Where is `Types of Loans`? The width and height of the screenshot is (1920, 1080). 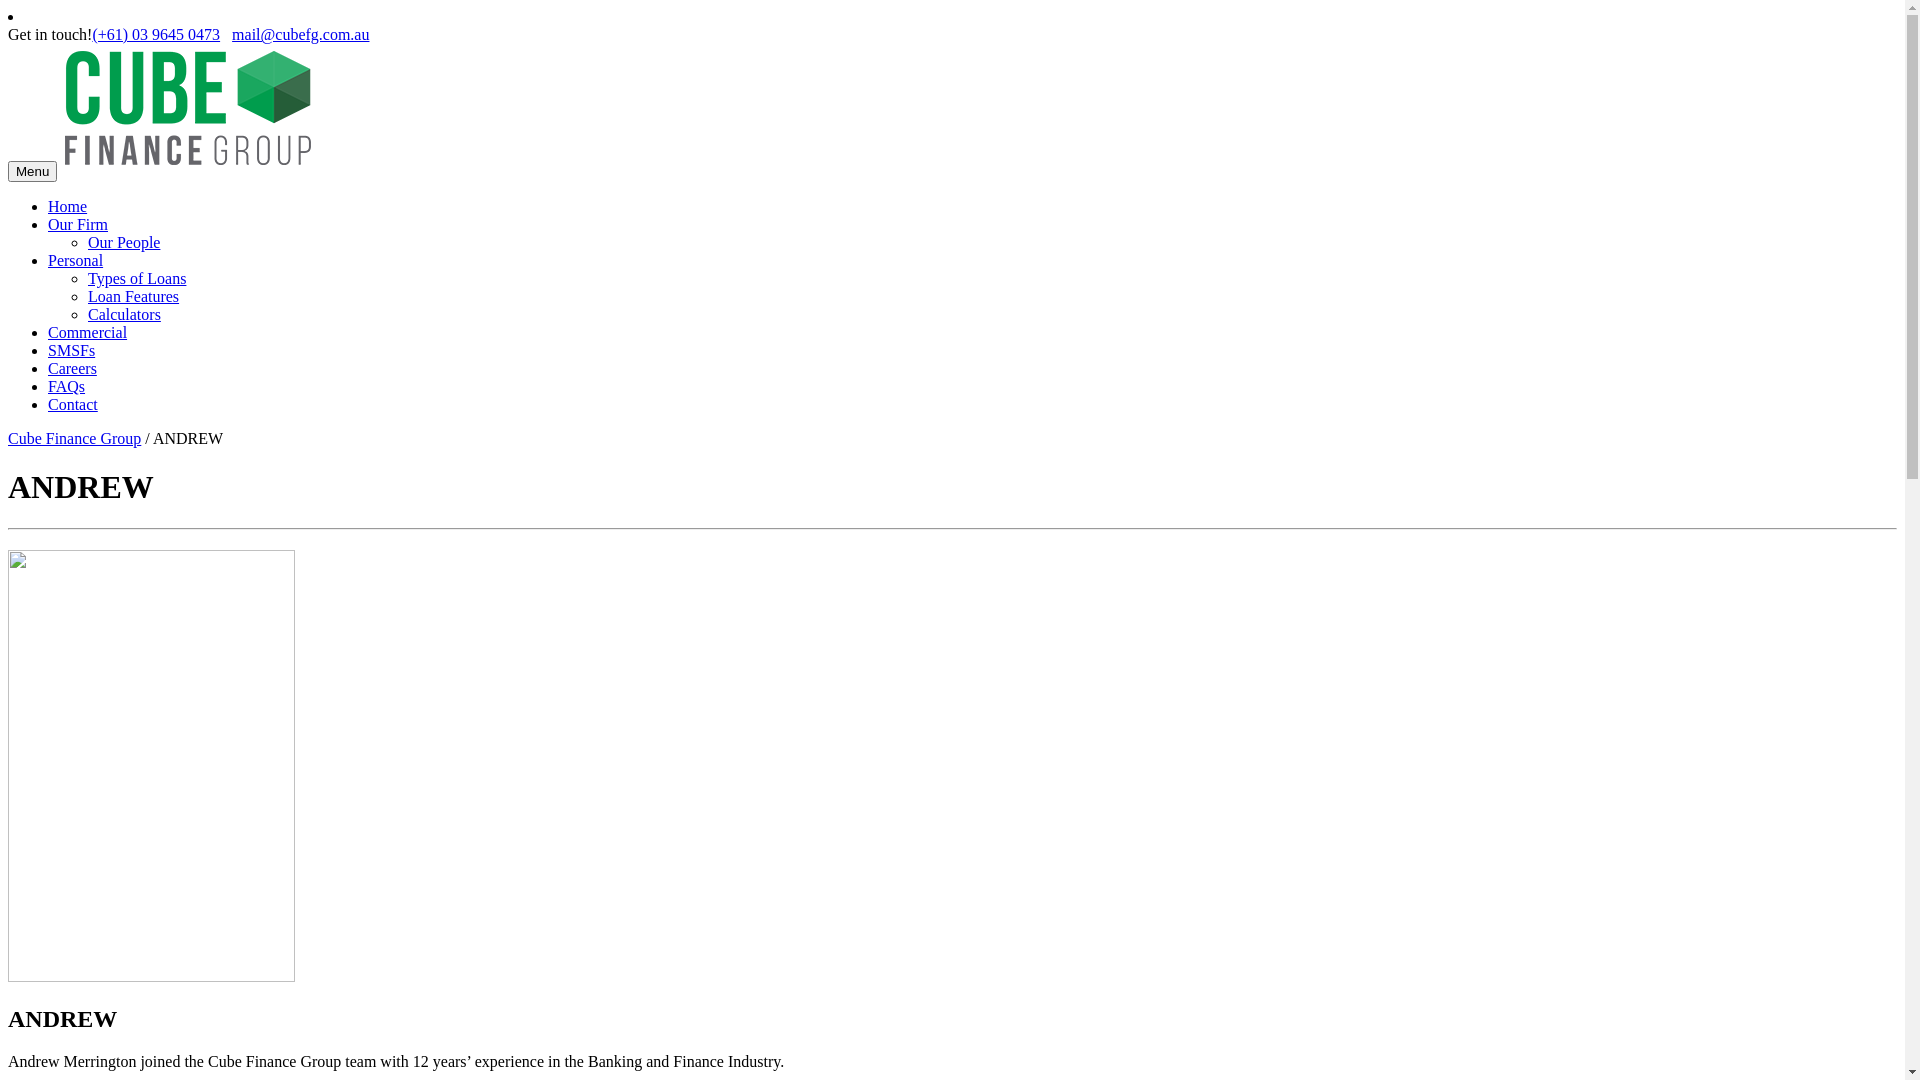 Types of Loans is located at coordinates (137, 278).